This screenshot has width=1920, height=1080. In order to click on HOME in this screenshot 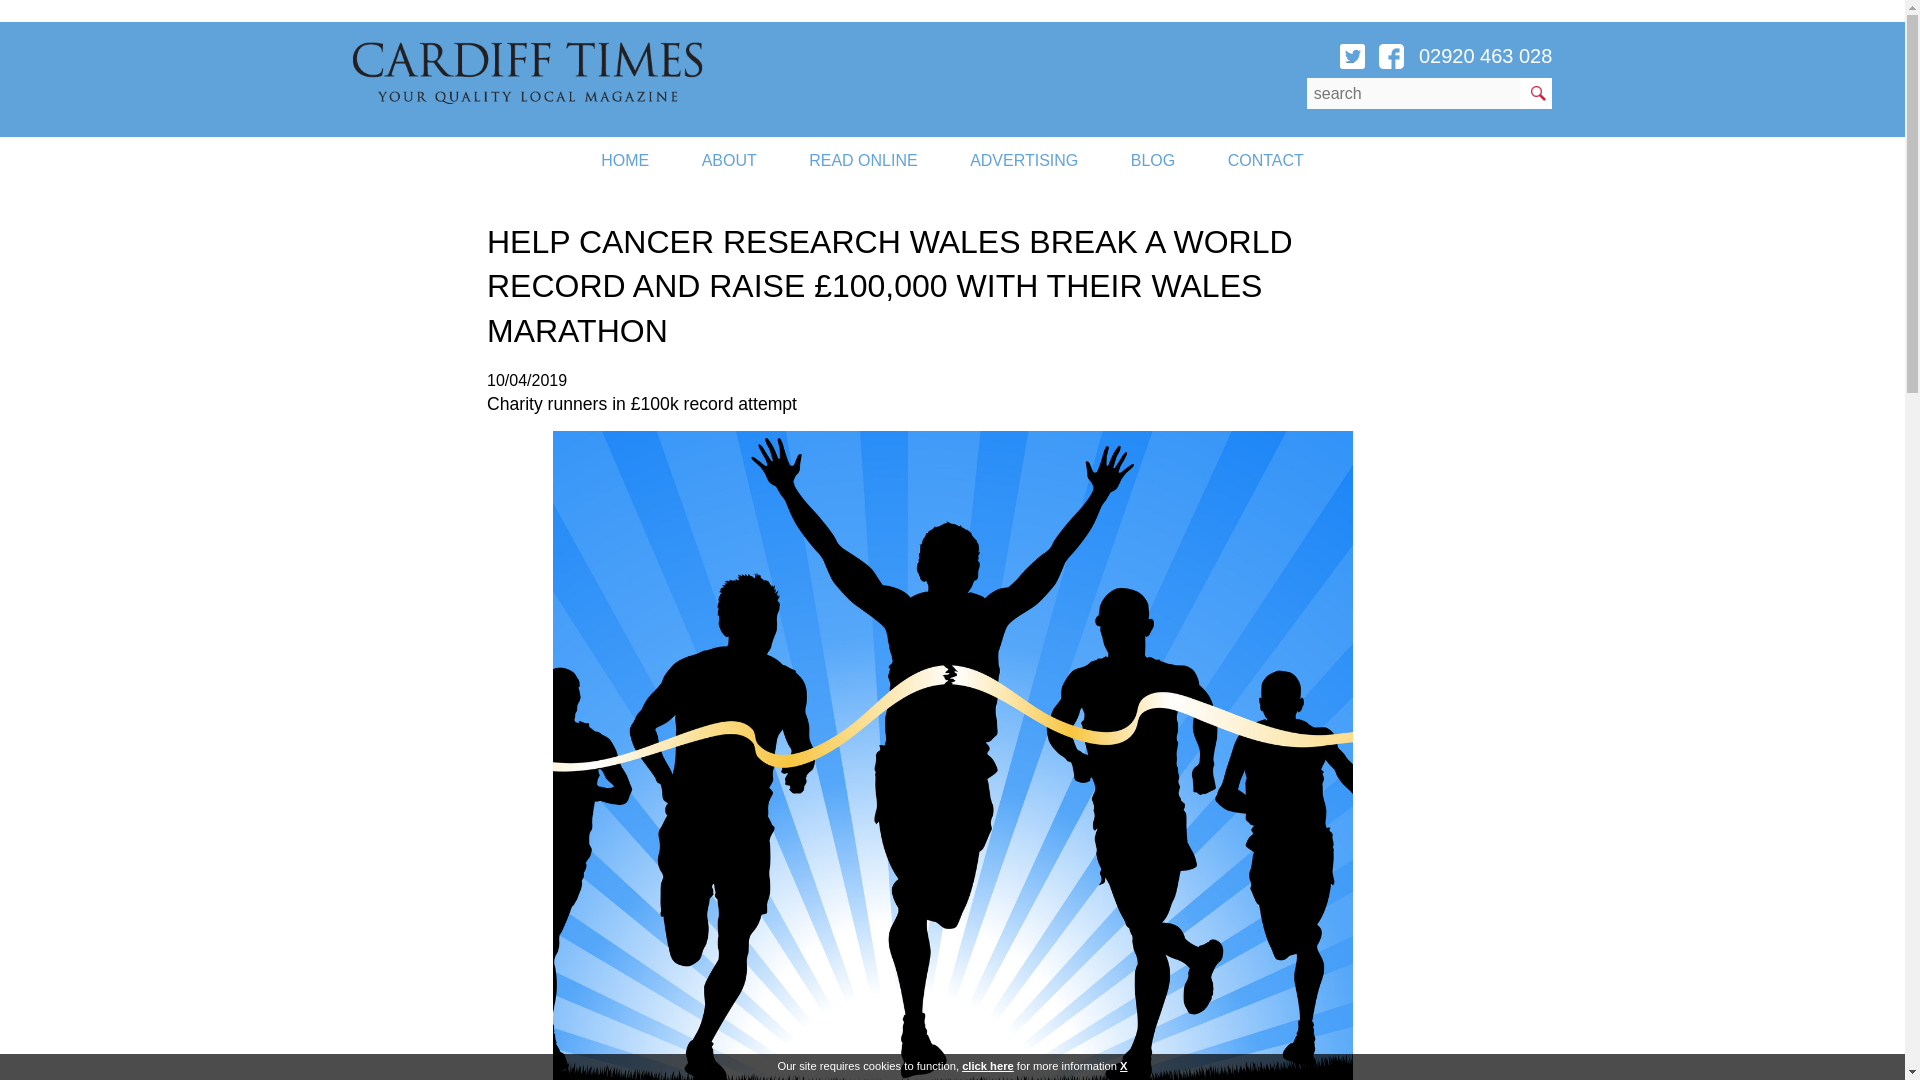, I will do `click(625, 160)`.